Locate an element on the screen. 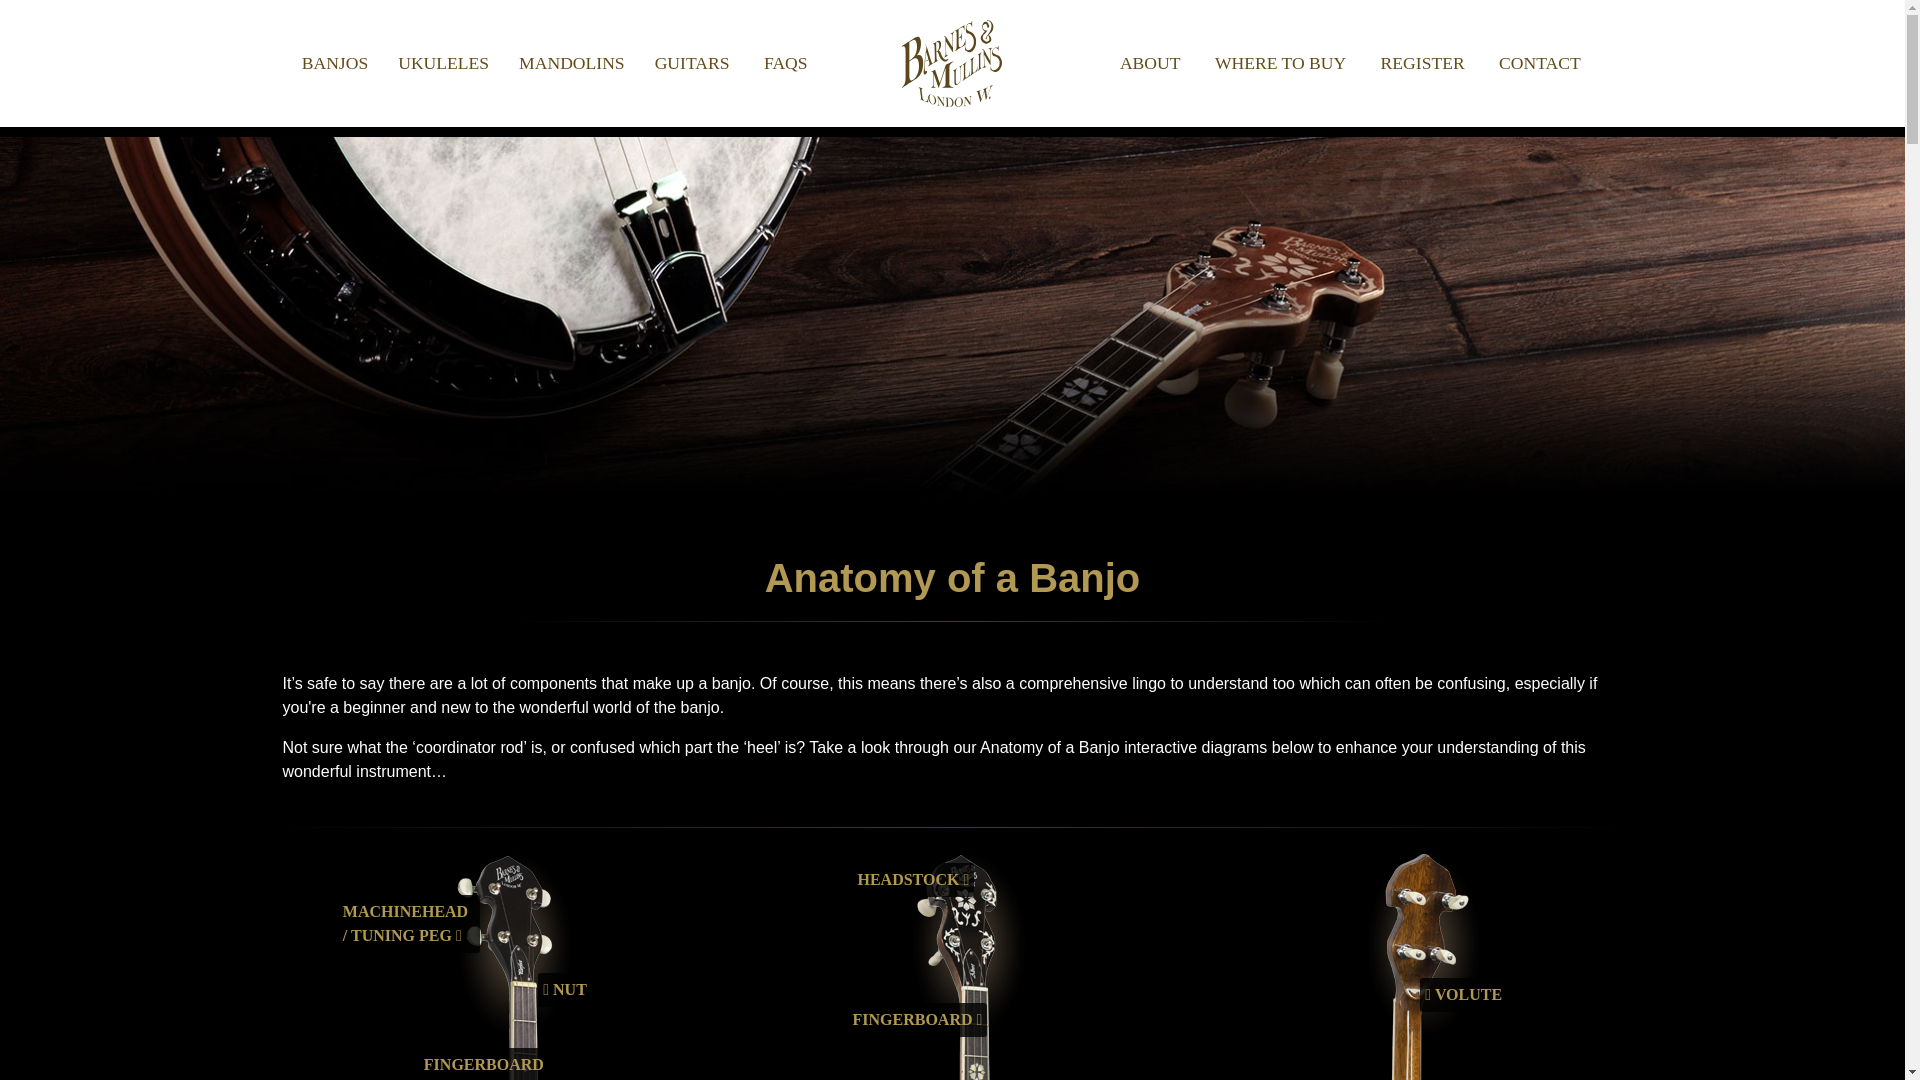  About is located at coordinates (1150, 63).